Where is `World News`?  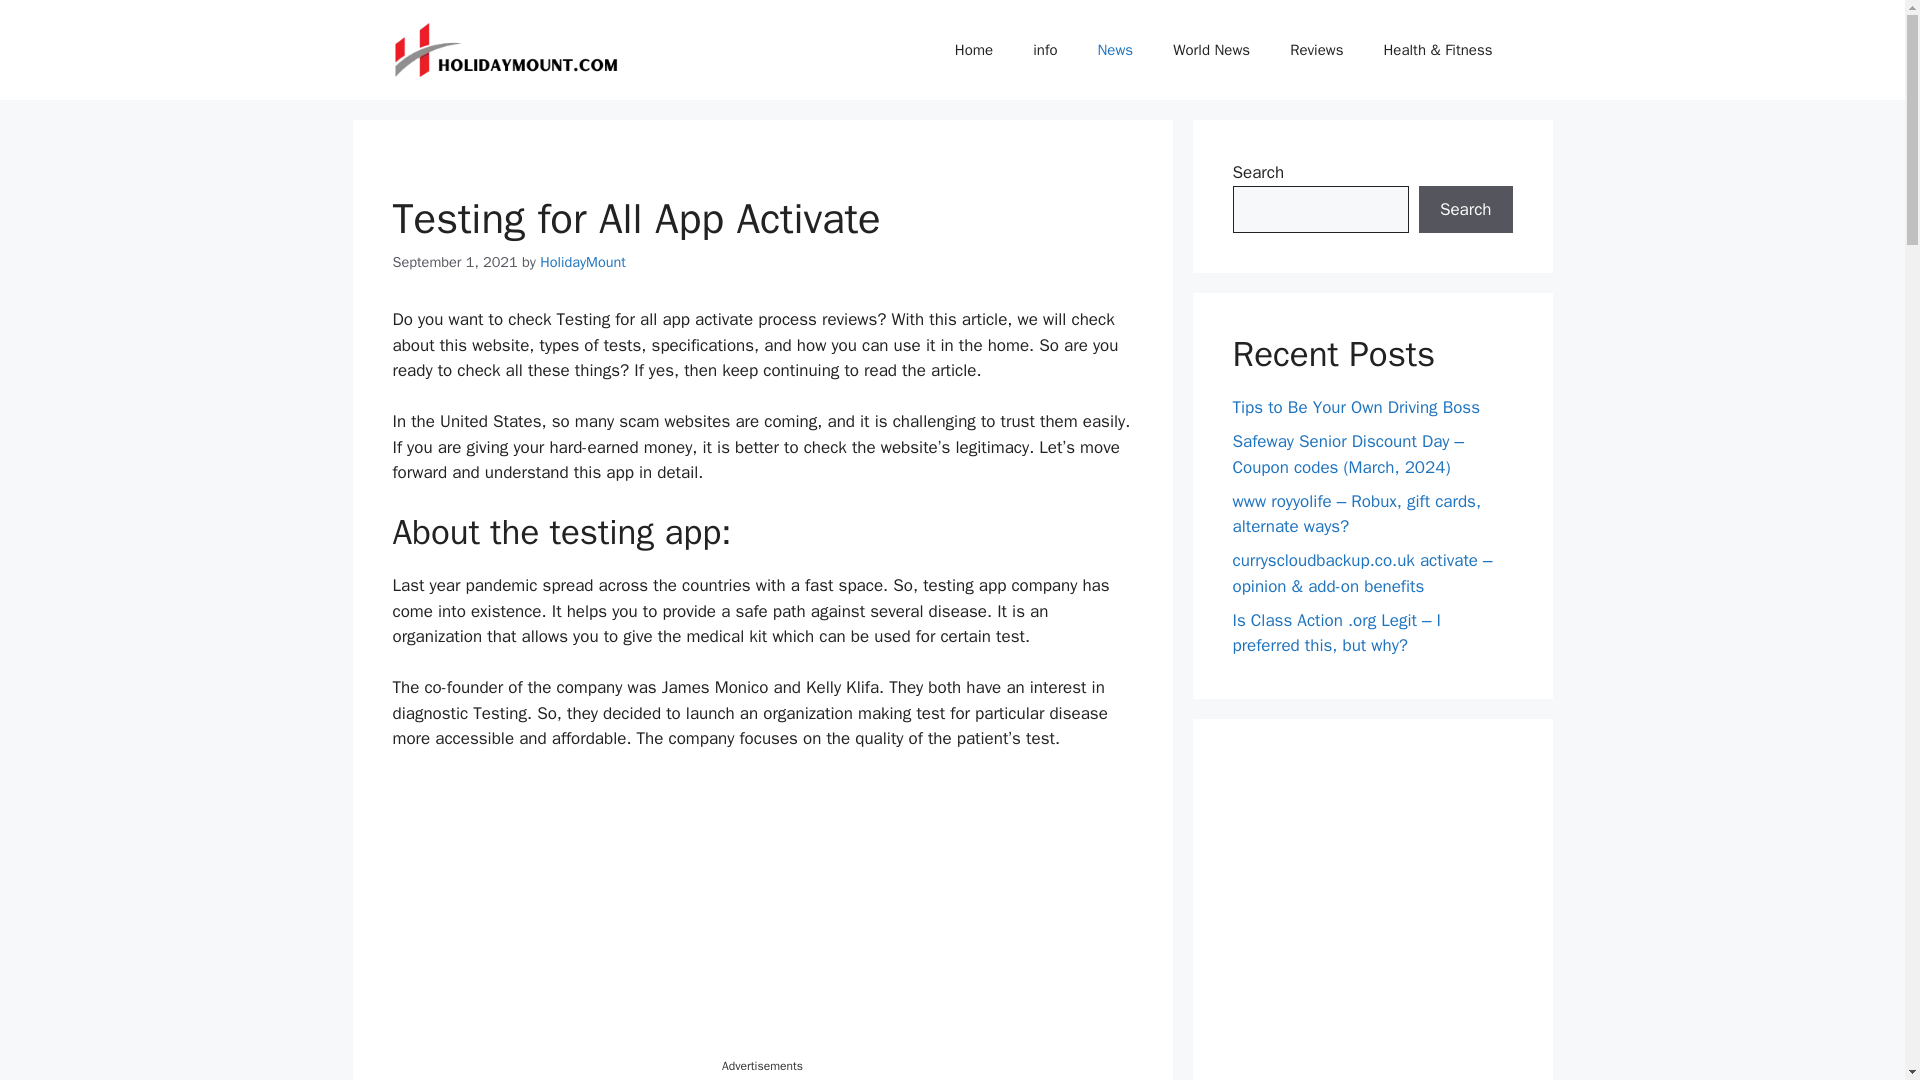
World News is located at coordinates (1211, 50).